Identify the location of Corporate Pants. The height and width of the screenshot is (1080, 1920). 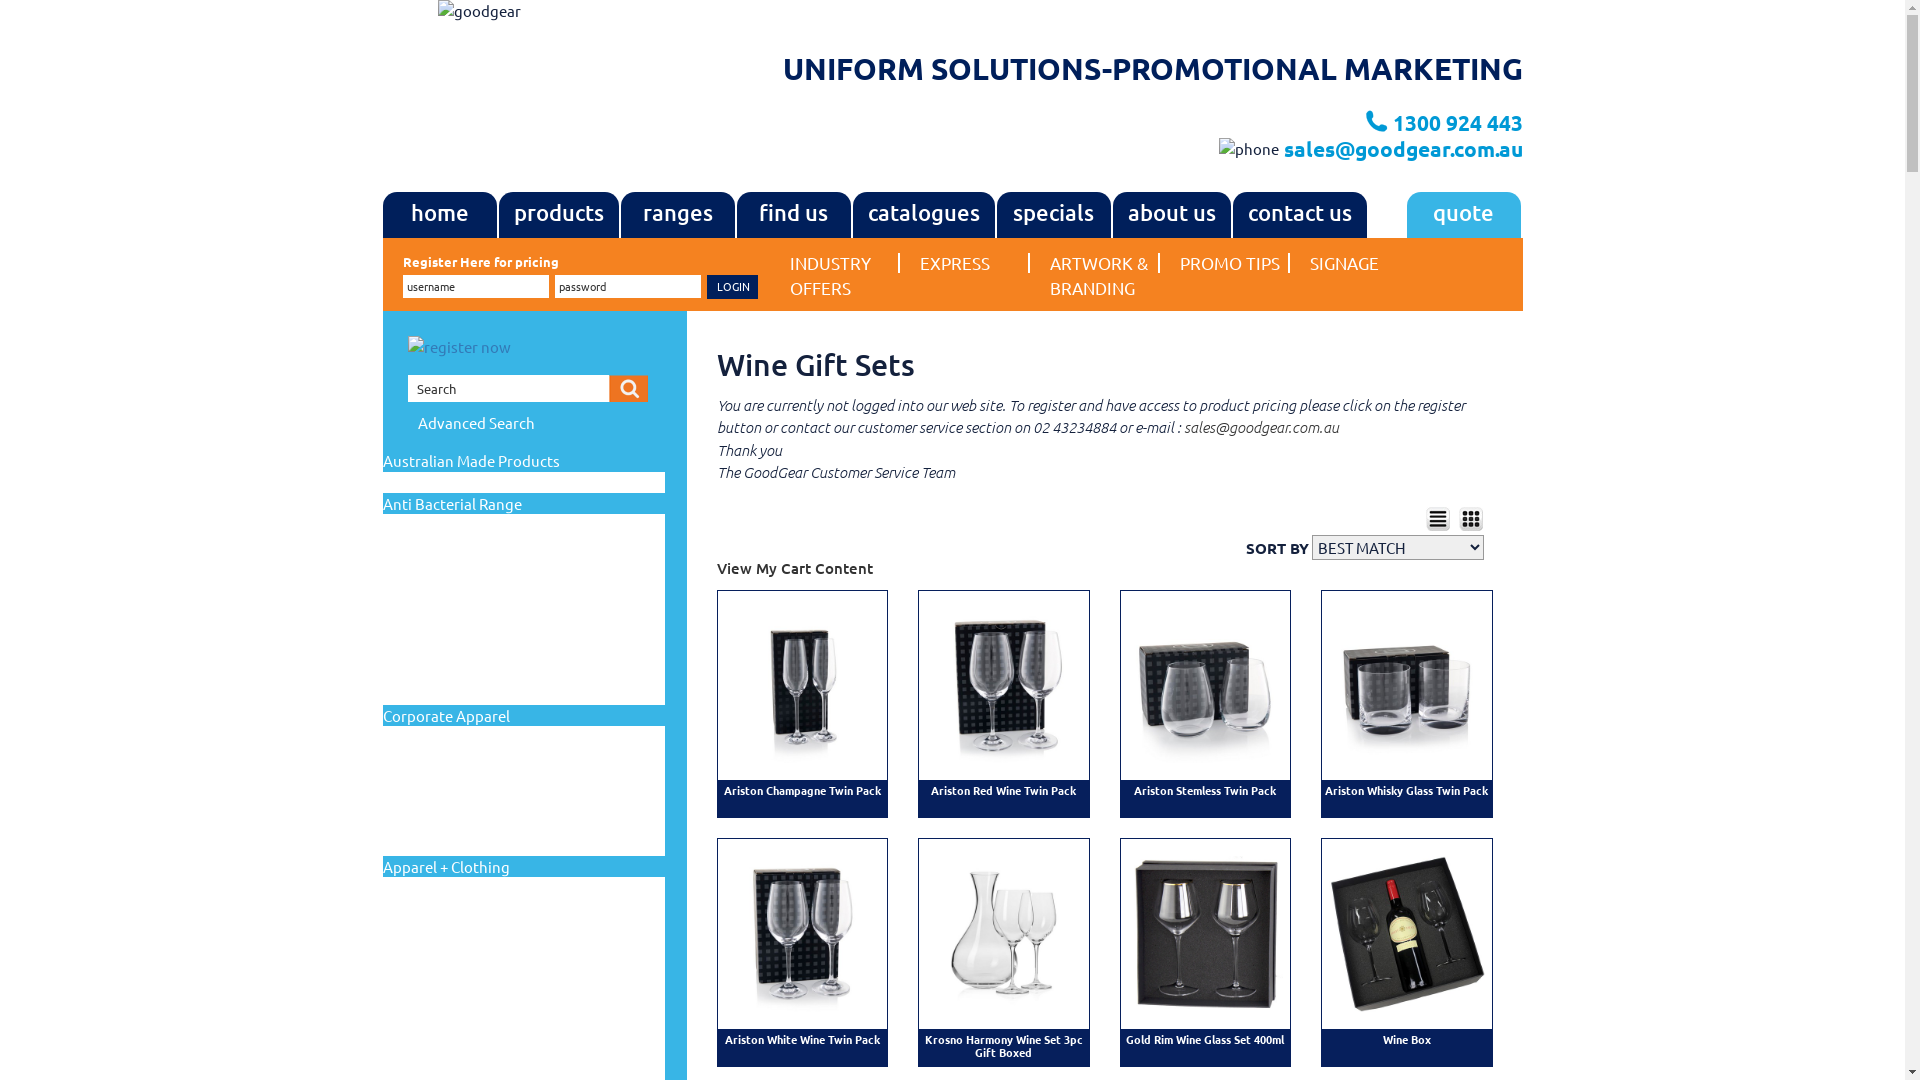
(434, 756).